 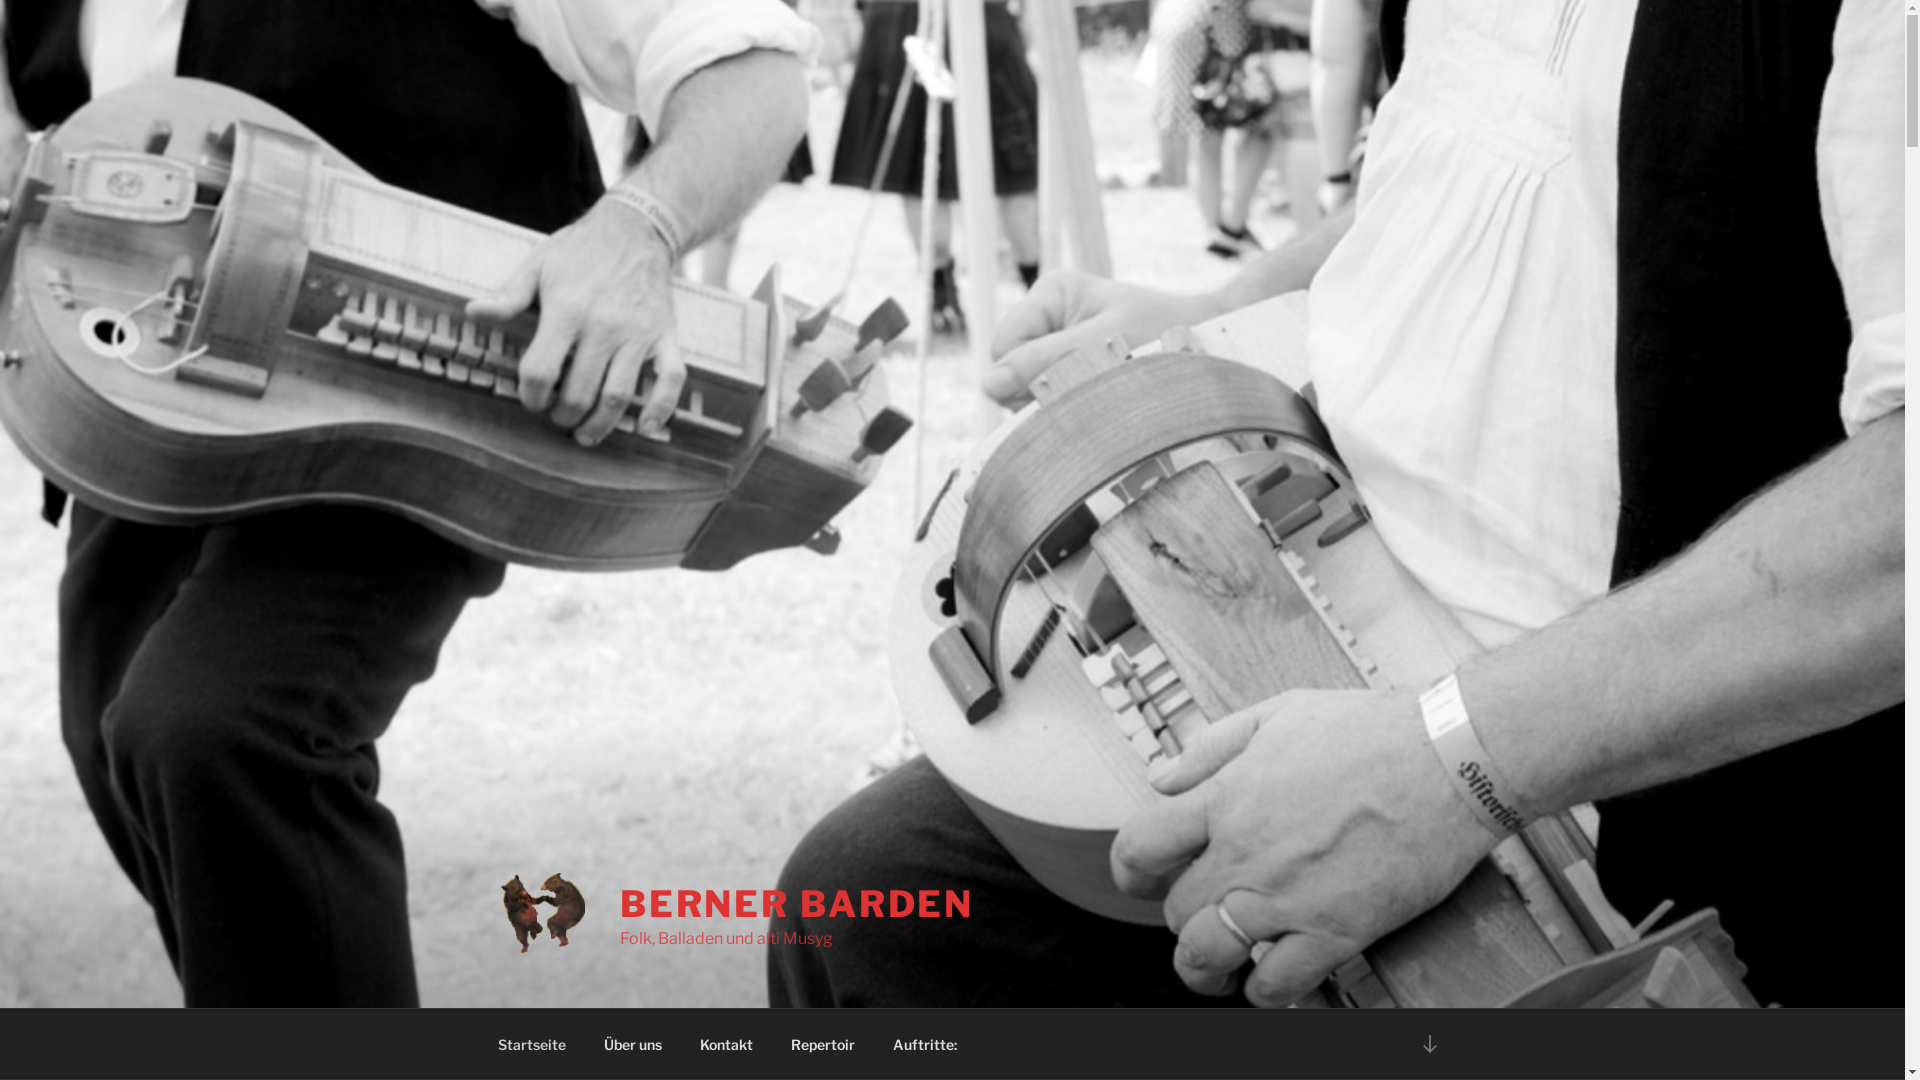 What do you see at coordinates (532, 1044) in the screenshot?
I see `Startseite` at bounding box center [532, 1044].